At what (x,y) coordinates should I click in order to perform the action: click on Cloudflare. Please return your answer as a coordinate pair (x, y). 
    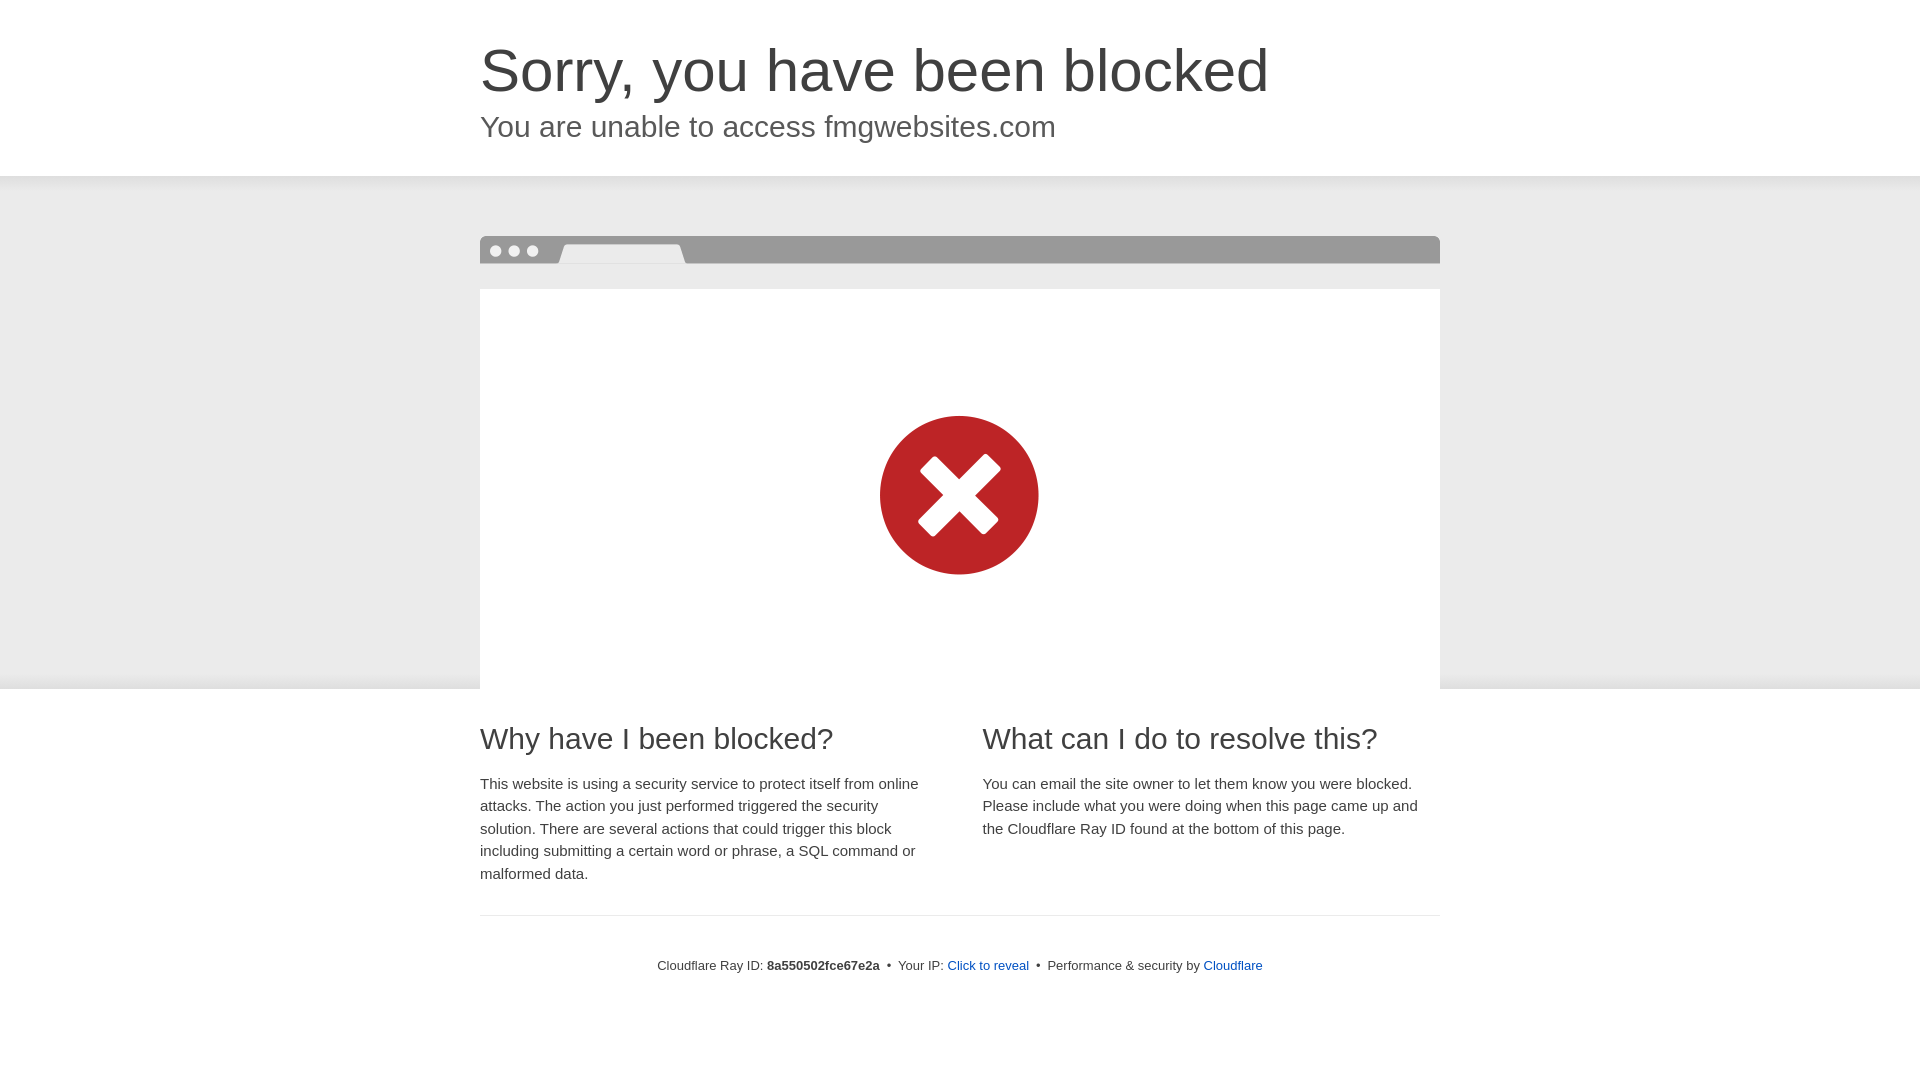
    Looking at the image, I should click on (1233, 965).